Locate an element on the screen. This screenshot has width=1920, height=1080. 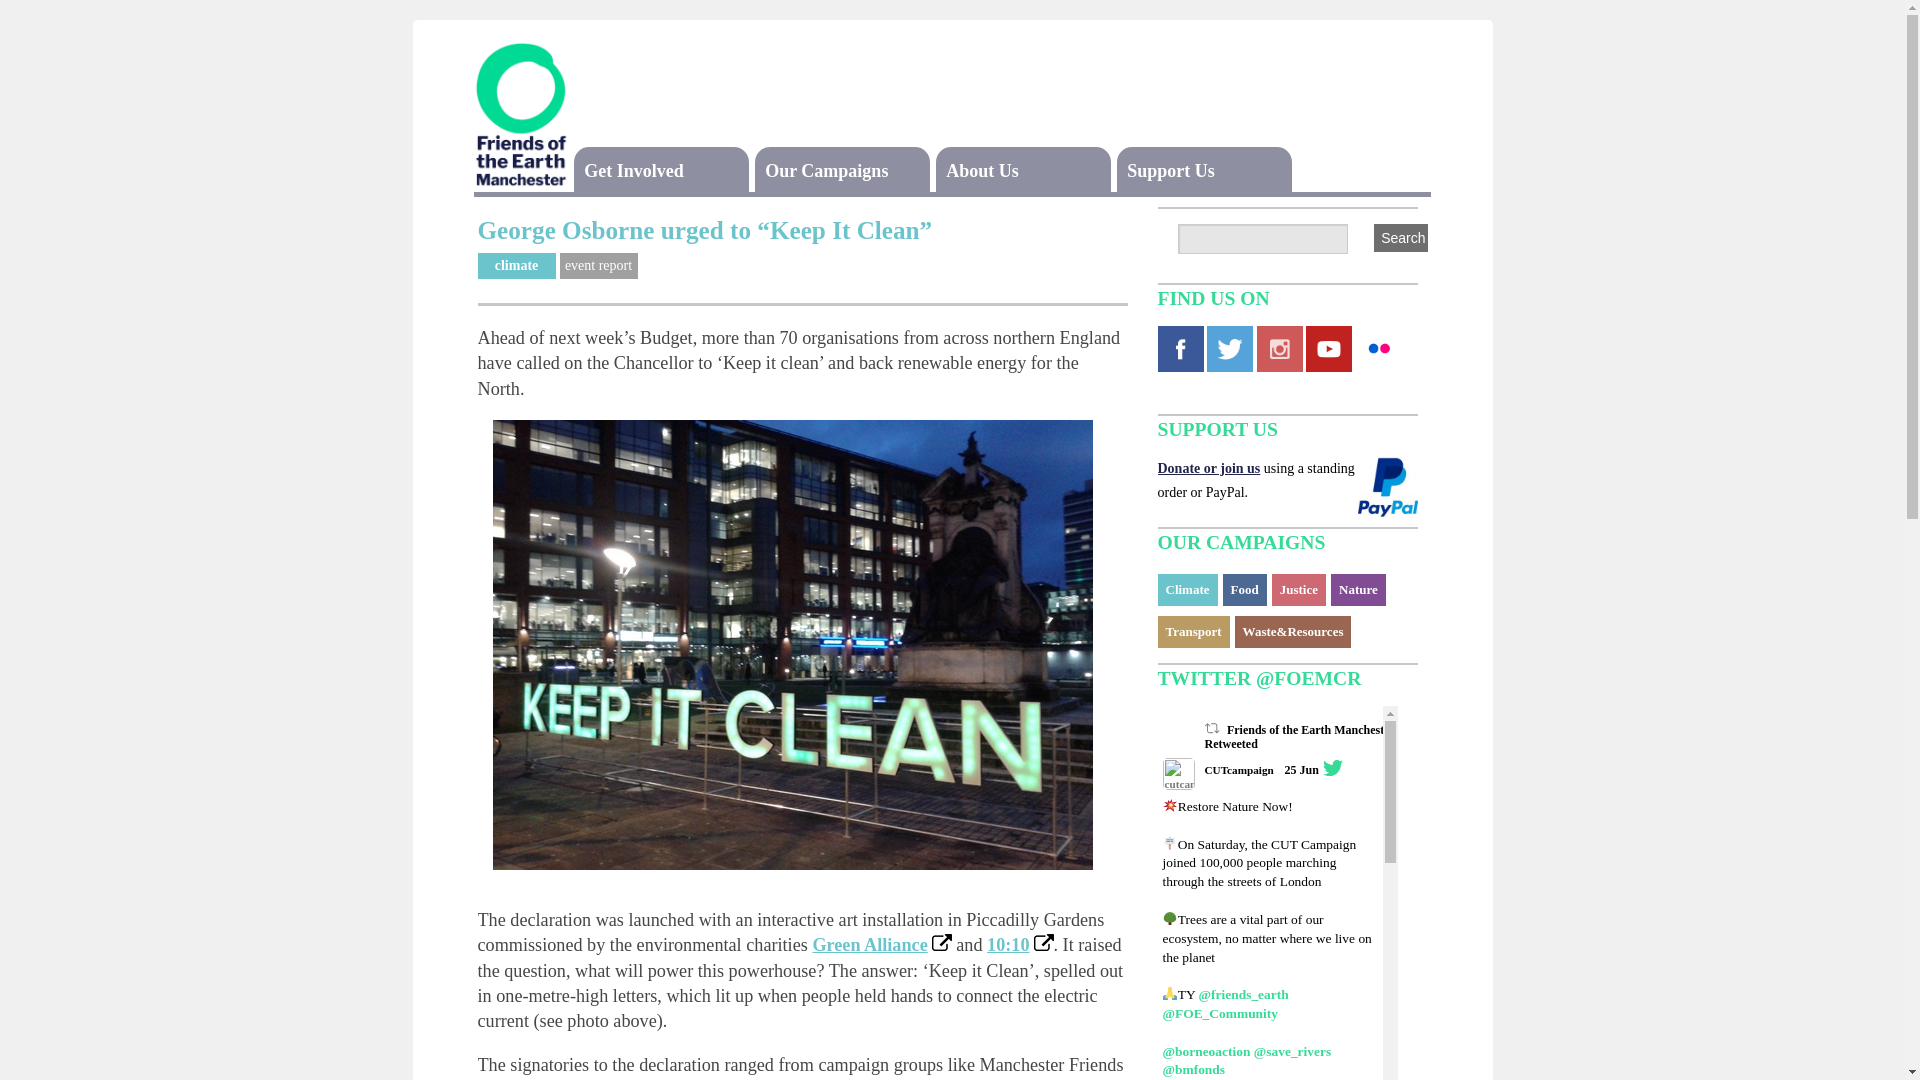
Get Involved is located at coordinates (633, 170).